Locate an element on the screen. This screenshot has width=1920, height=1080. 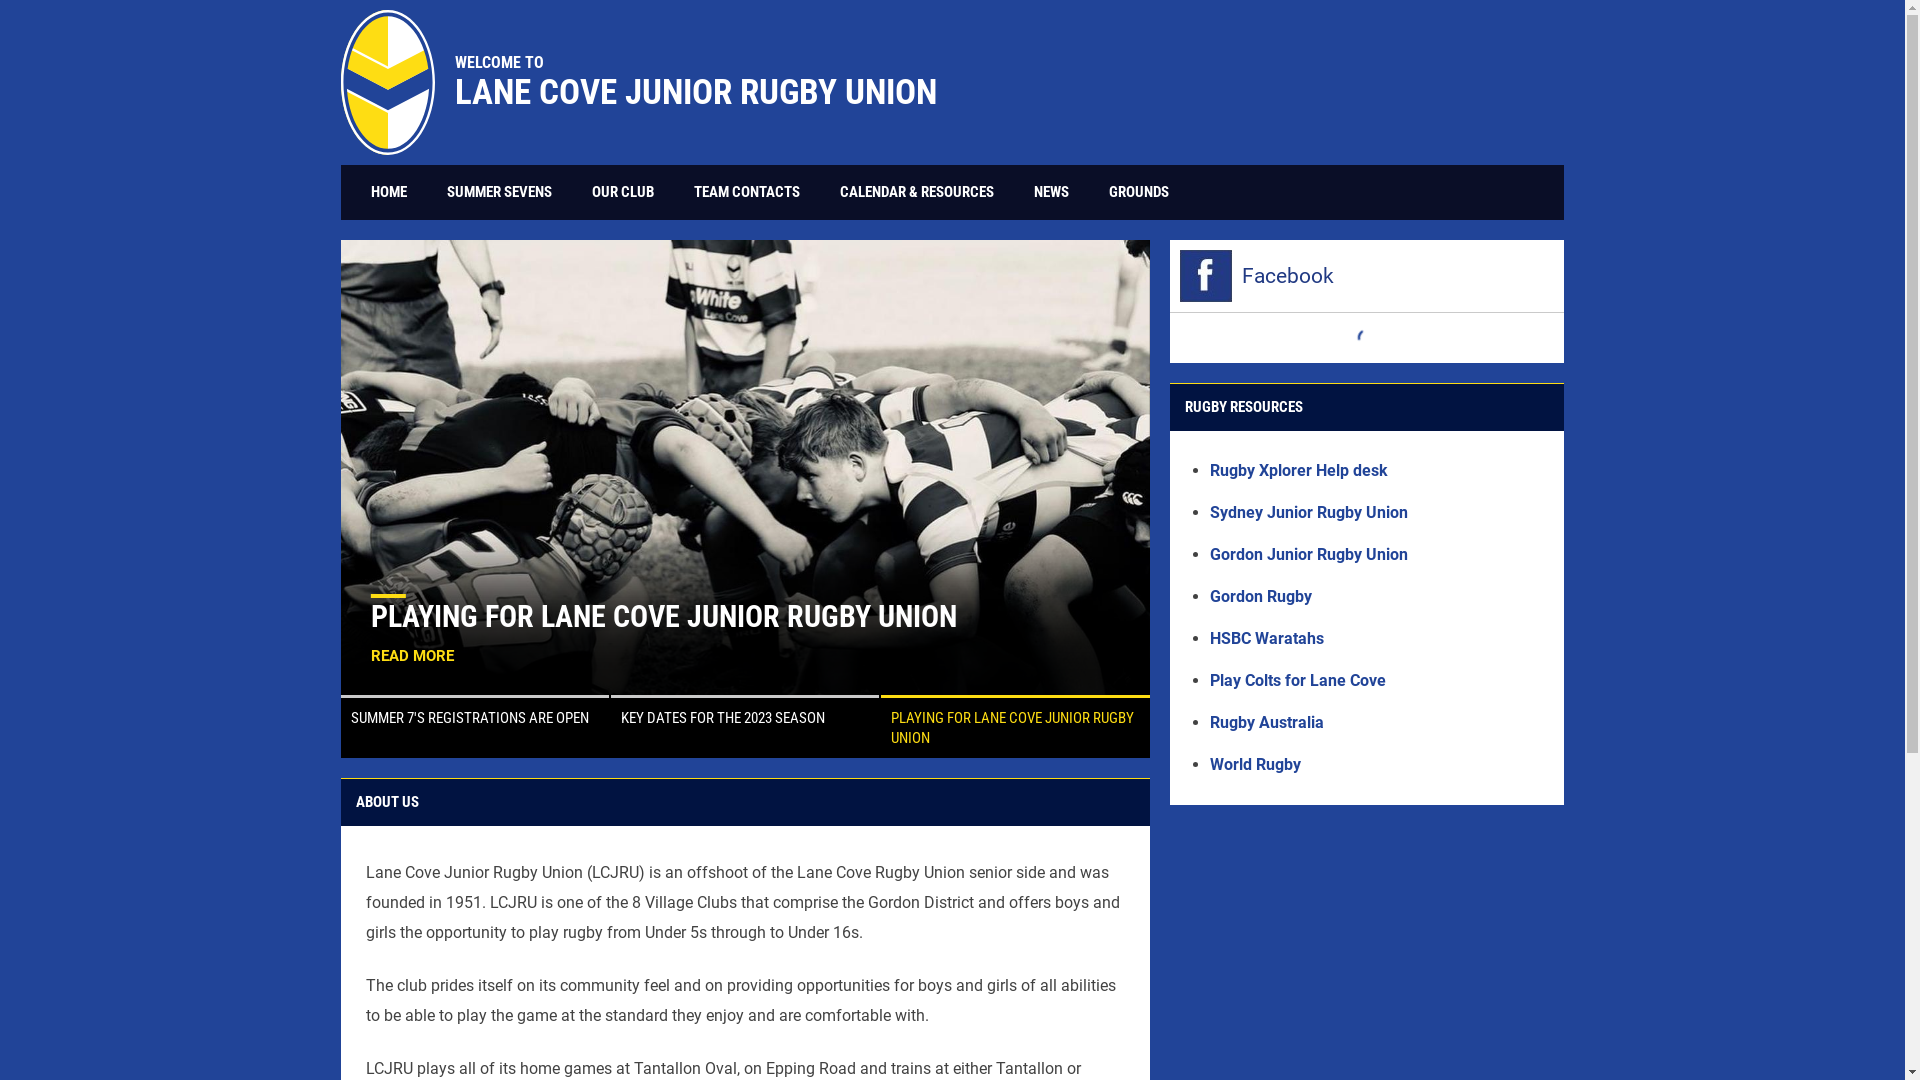
World Rugby is located at coordinates (1256, 764).